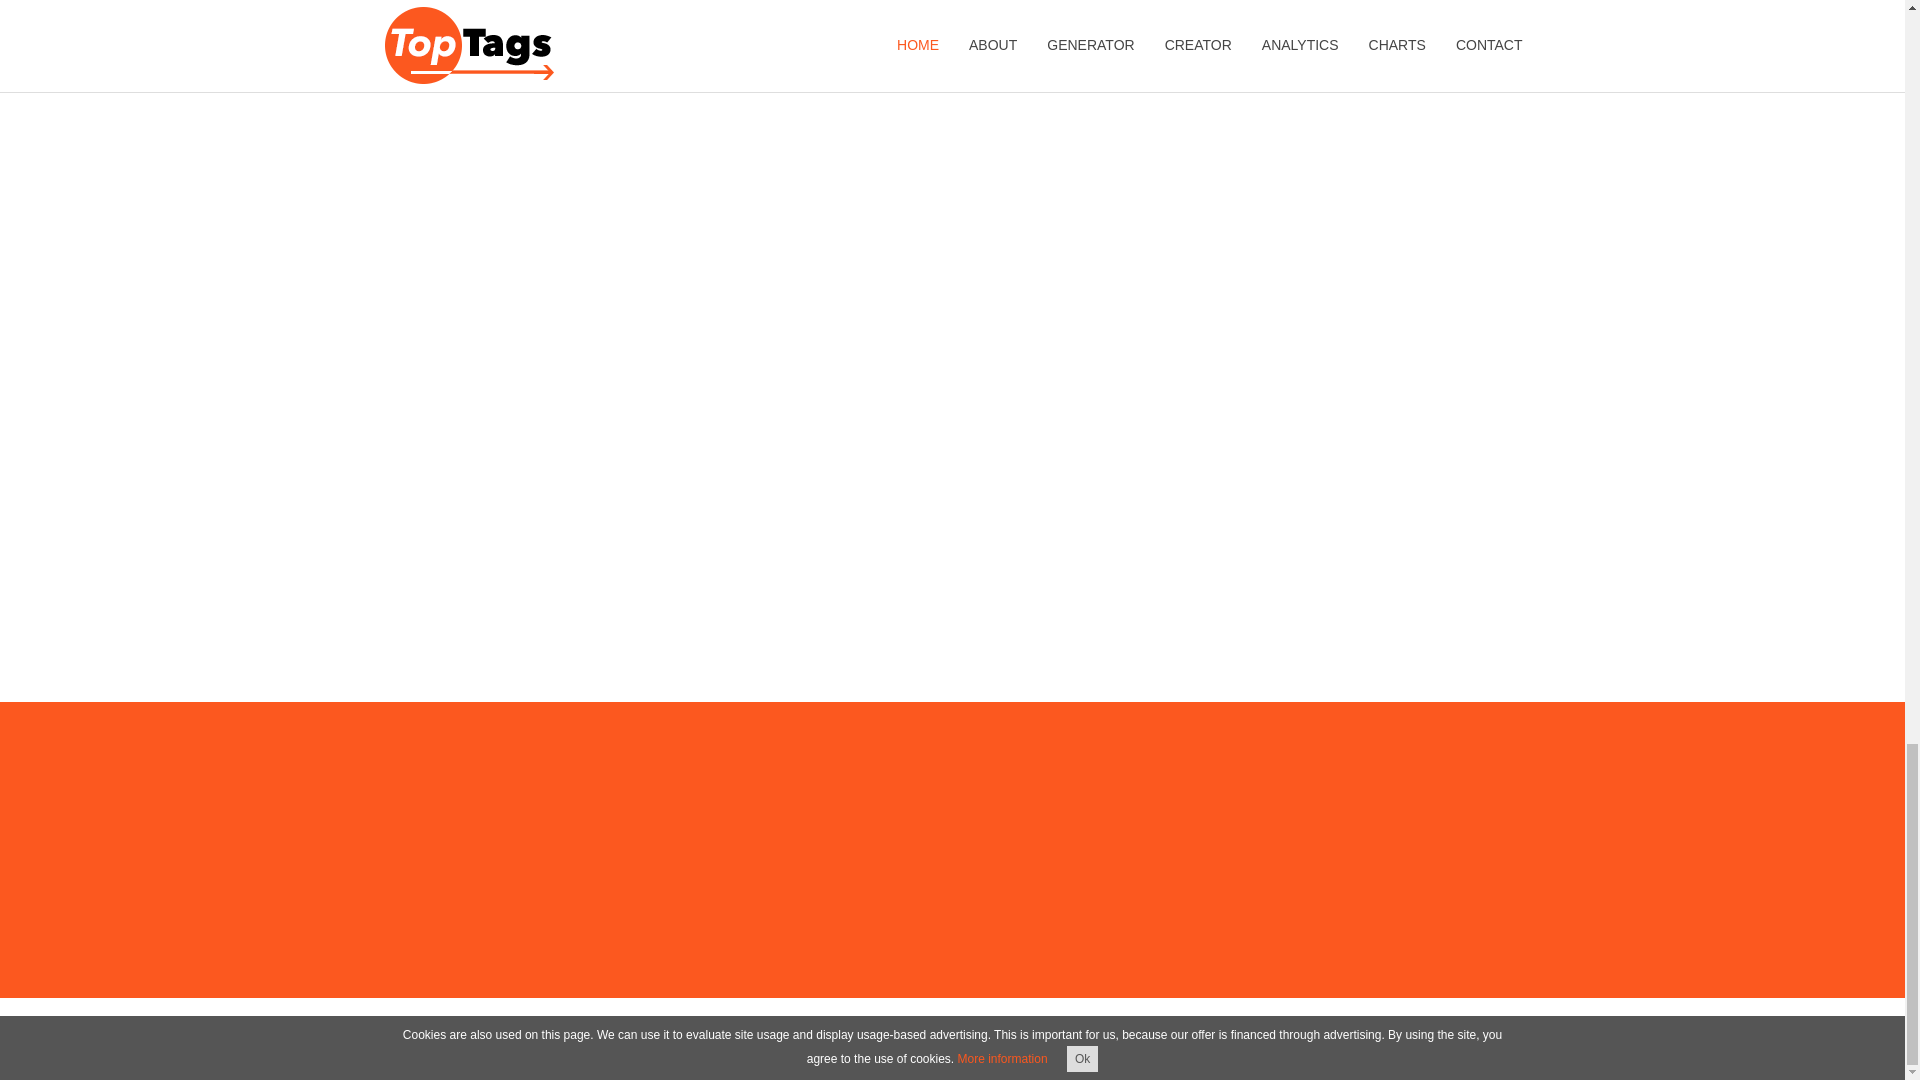 This screenshot has width=1920, height=1080. Describe the element at coordinates (667, 1042) in the screenshot. I see `Privacy` at that location.